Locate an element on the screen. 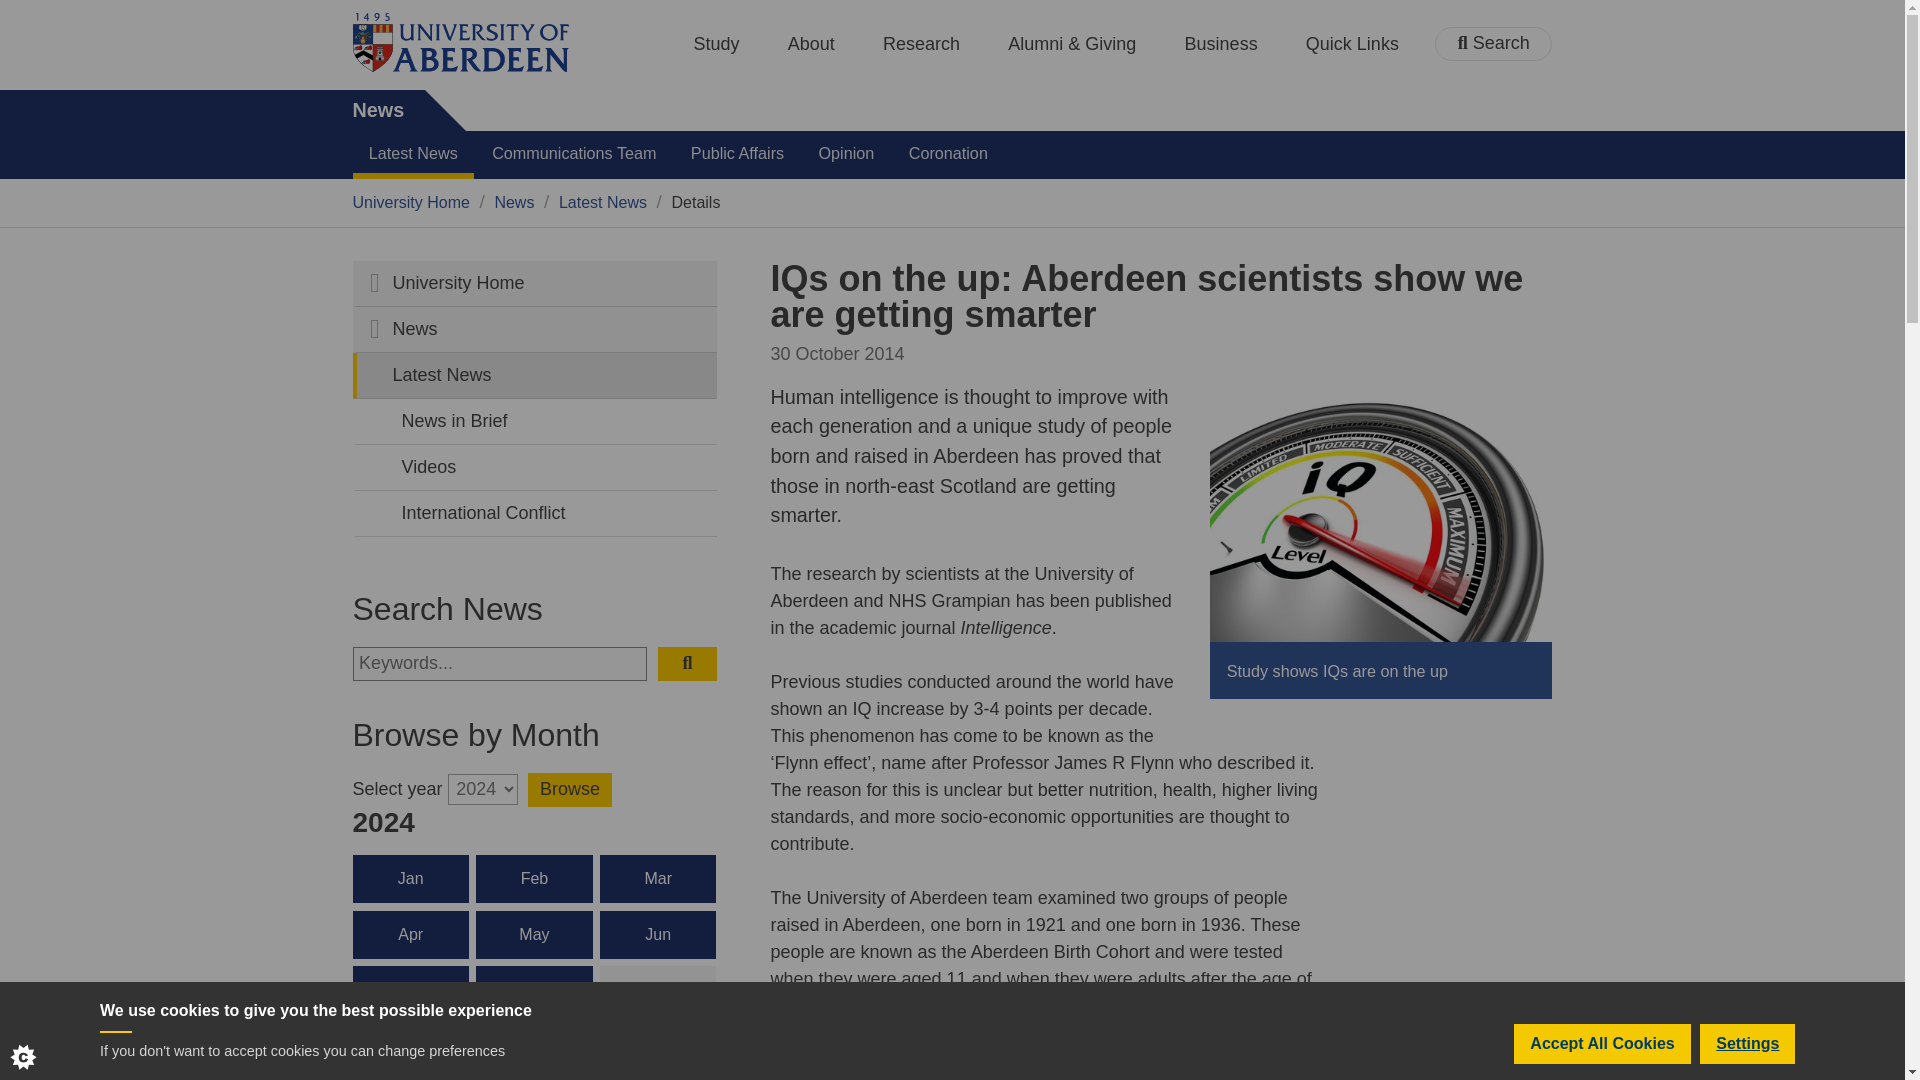 Image resolution: width=1920 pixels, height=1080 pixels. About is located at coordinates (811, 44).